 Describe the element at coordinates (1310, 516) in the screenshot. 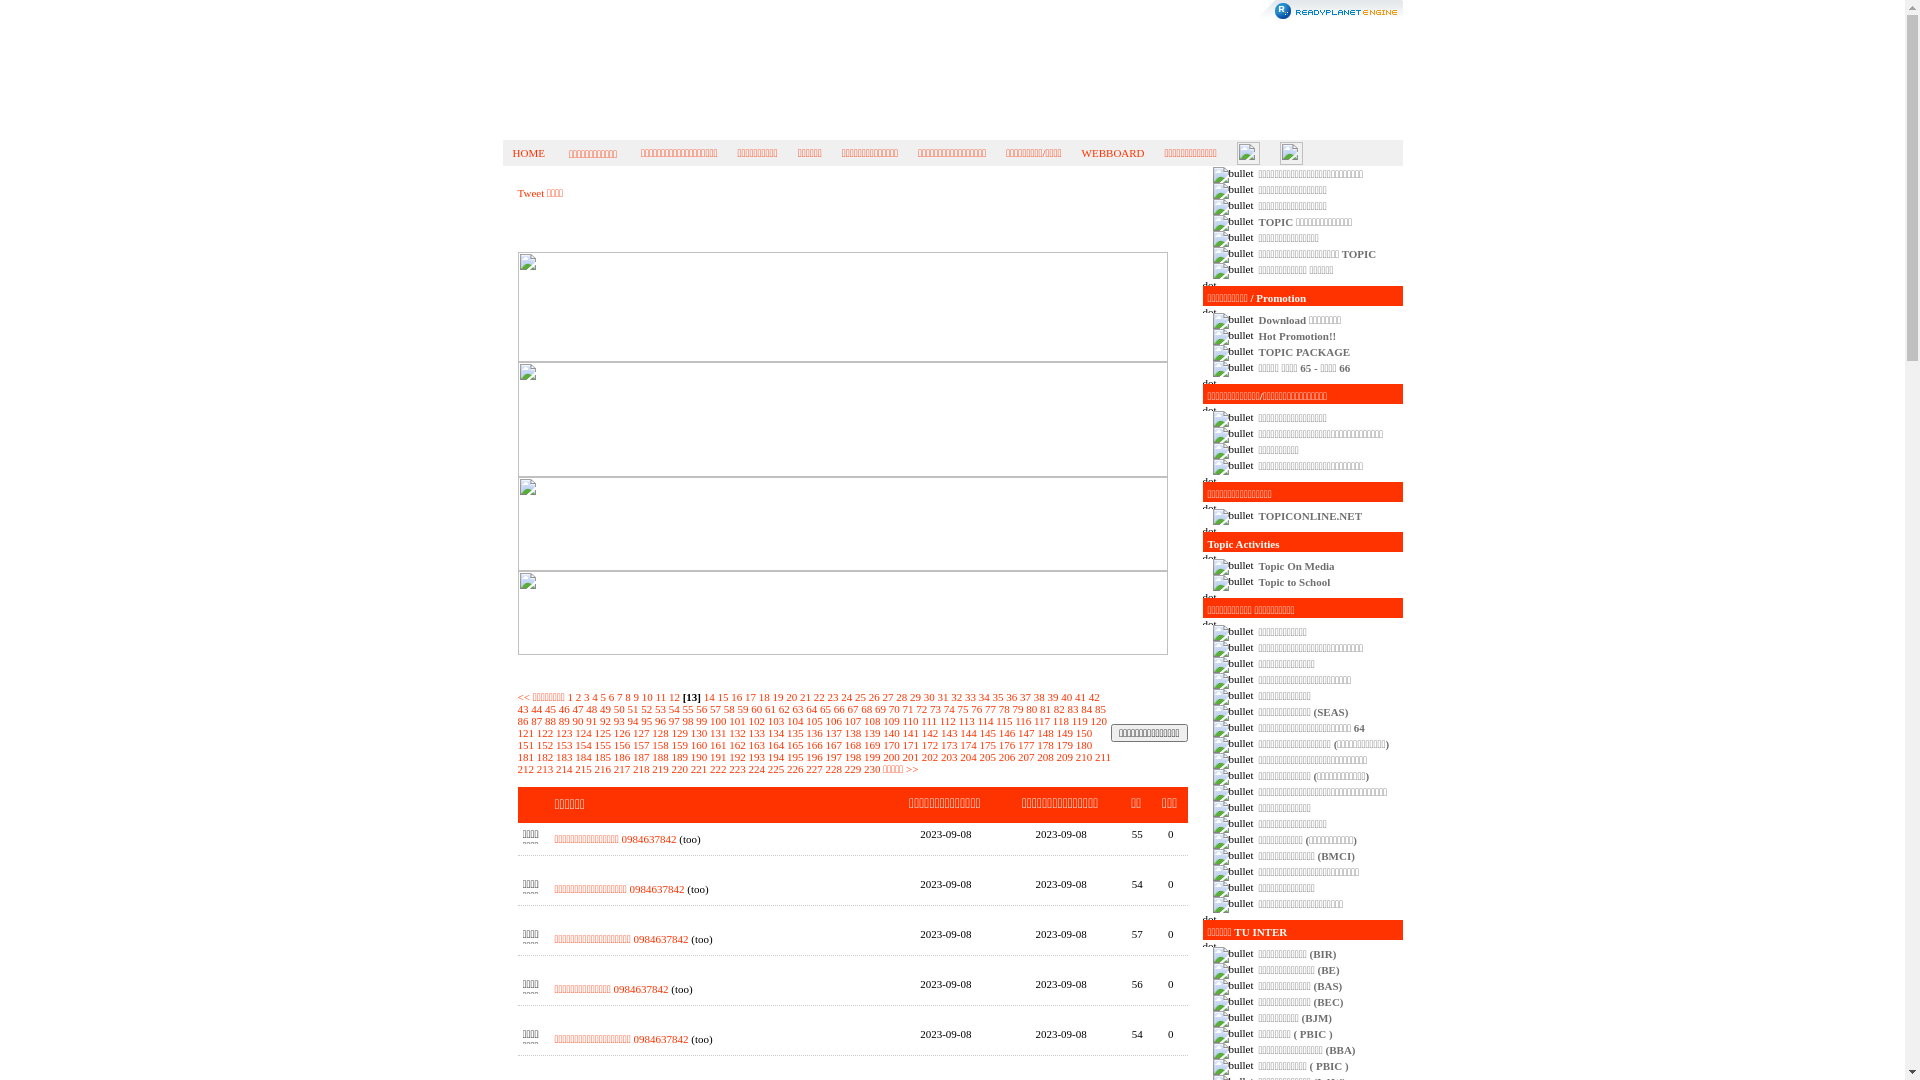

I see `TOPICONLINE.NET` at that location.